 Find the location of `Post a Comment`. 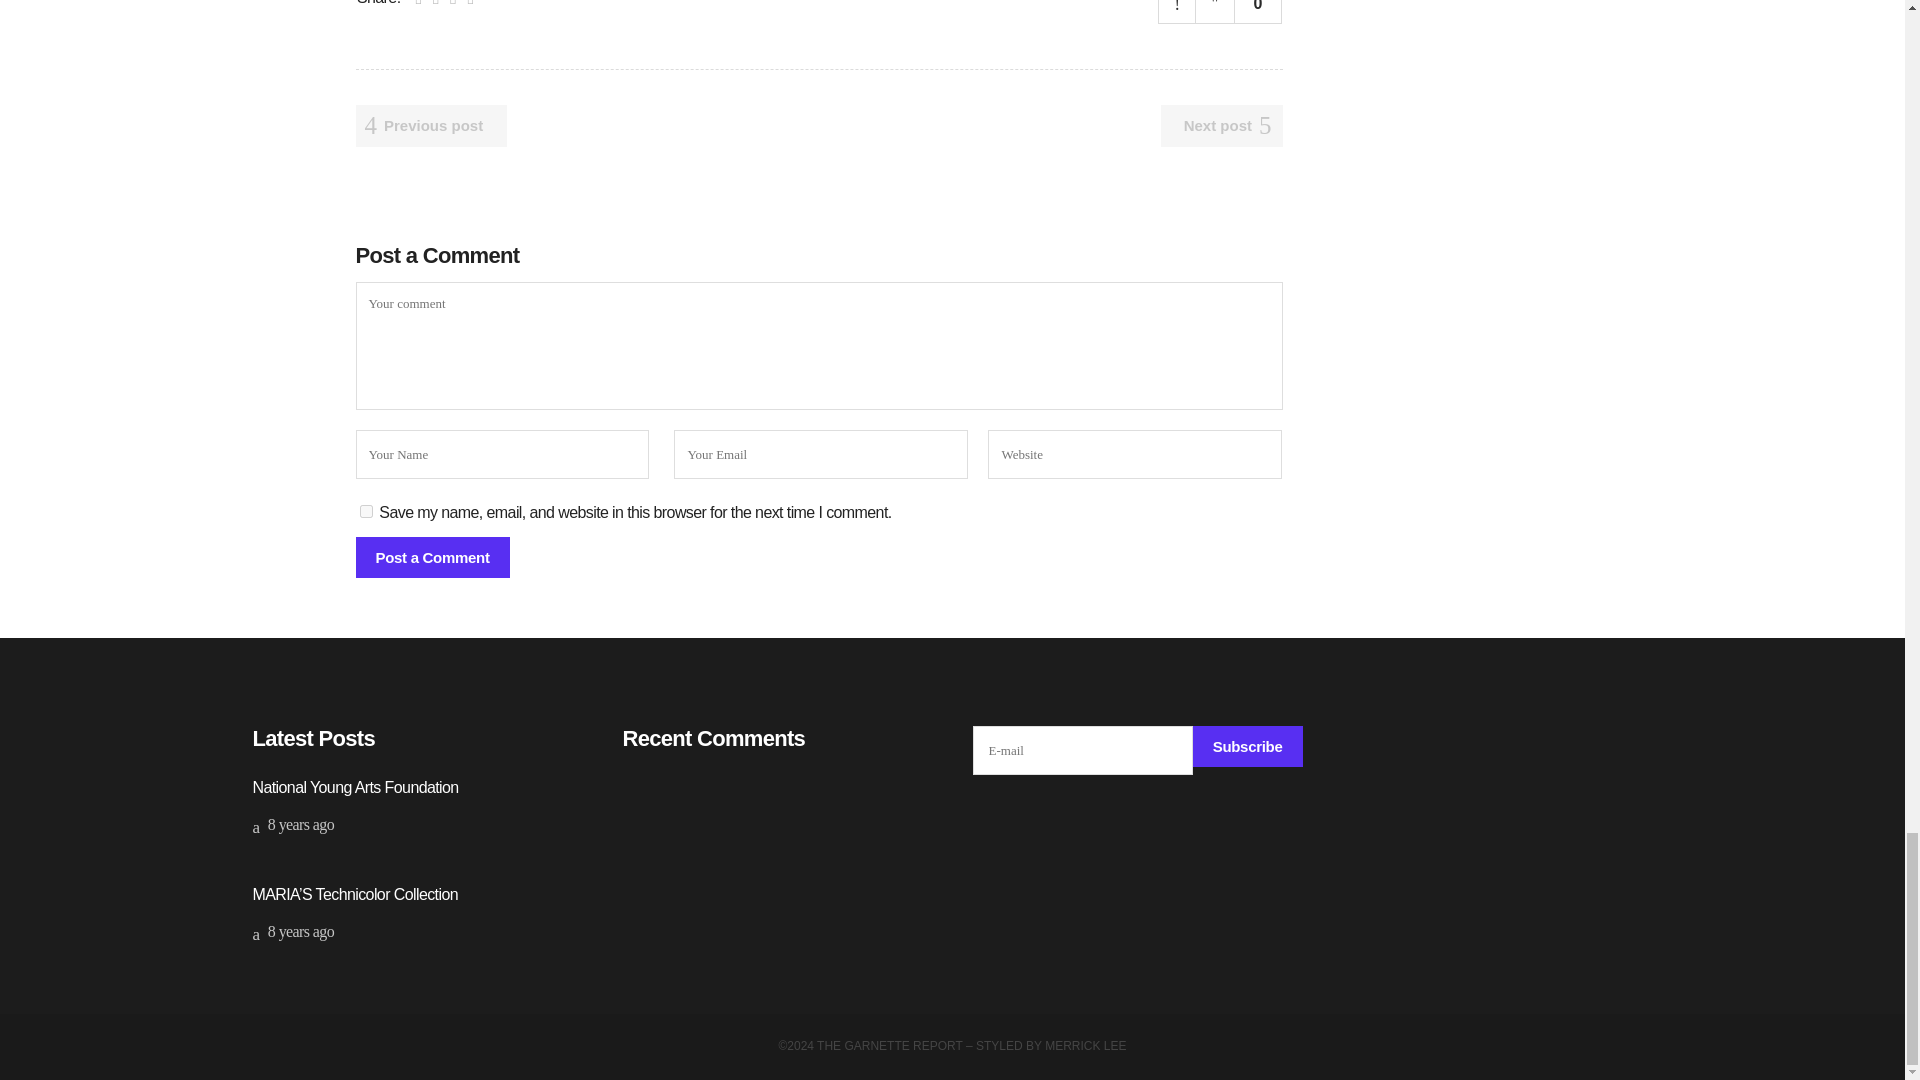

Post a Comment is located at coordinates (432, 556).